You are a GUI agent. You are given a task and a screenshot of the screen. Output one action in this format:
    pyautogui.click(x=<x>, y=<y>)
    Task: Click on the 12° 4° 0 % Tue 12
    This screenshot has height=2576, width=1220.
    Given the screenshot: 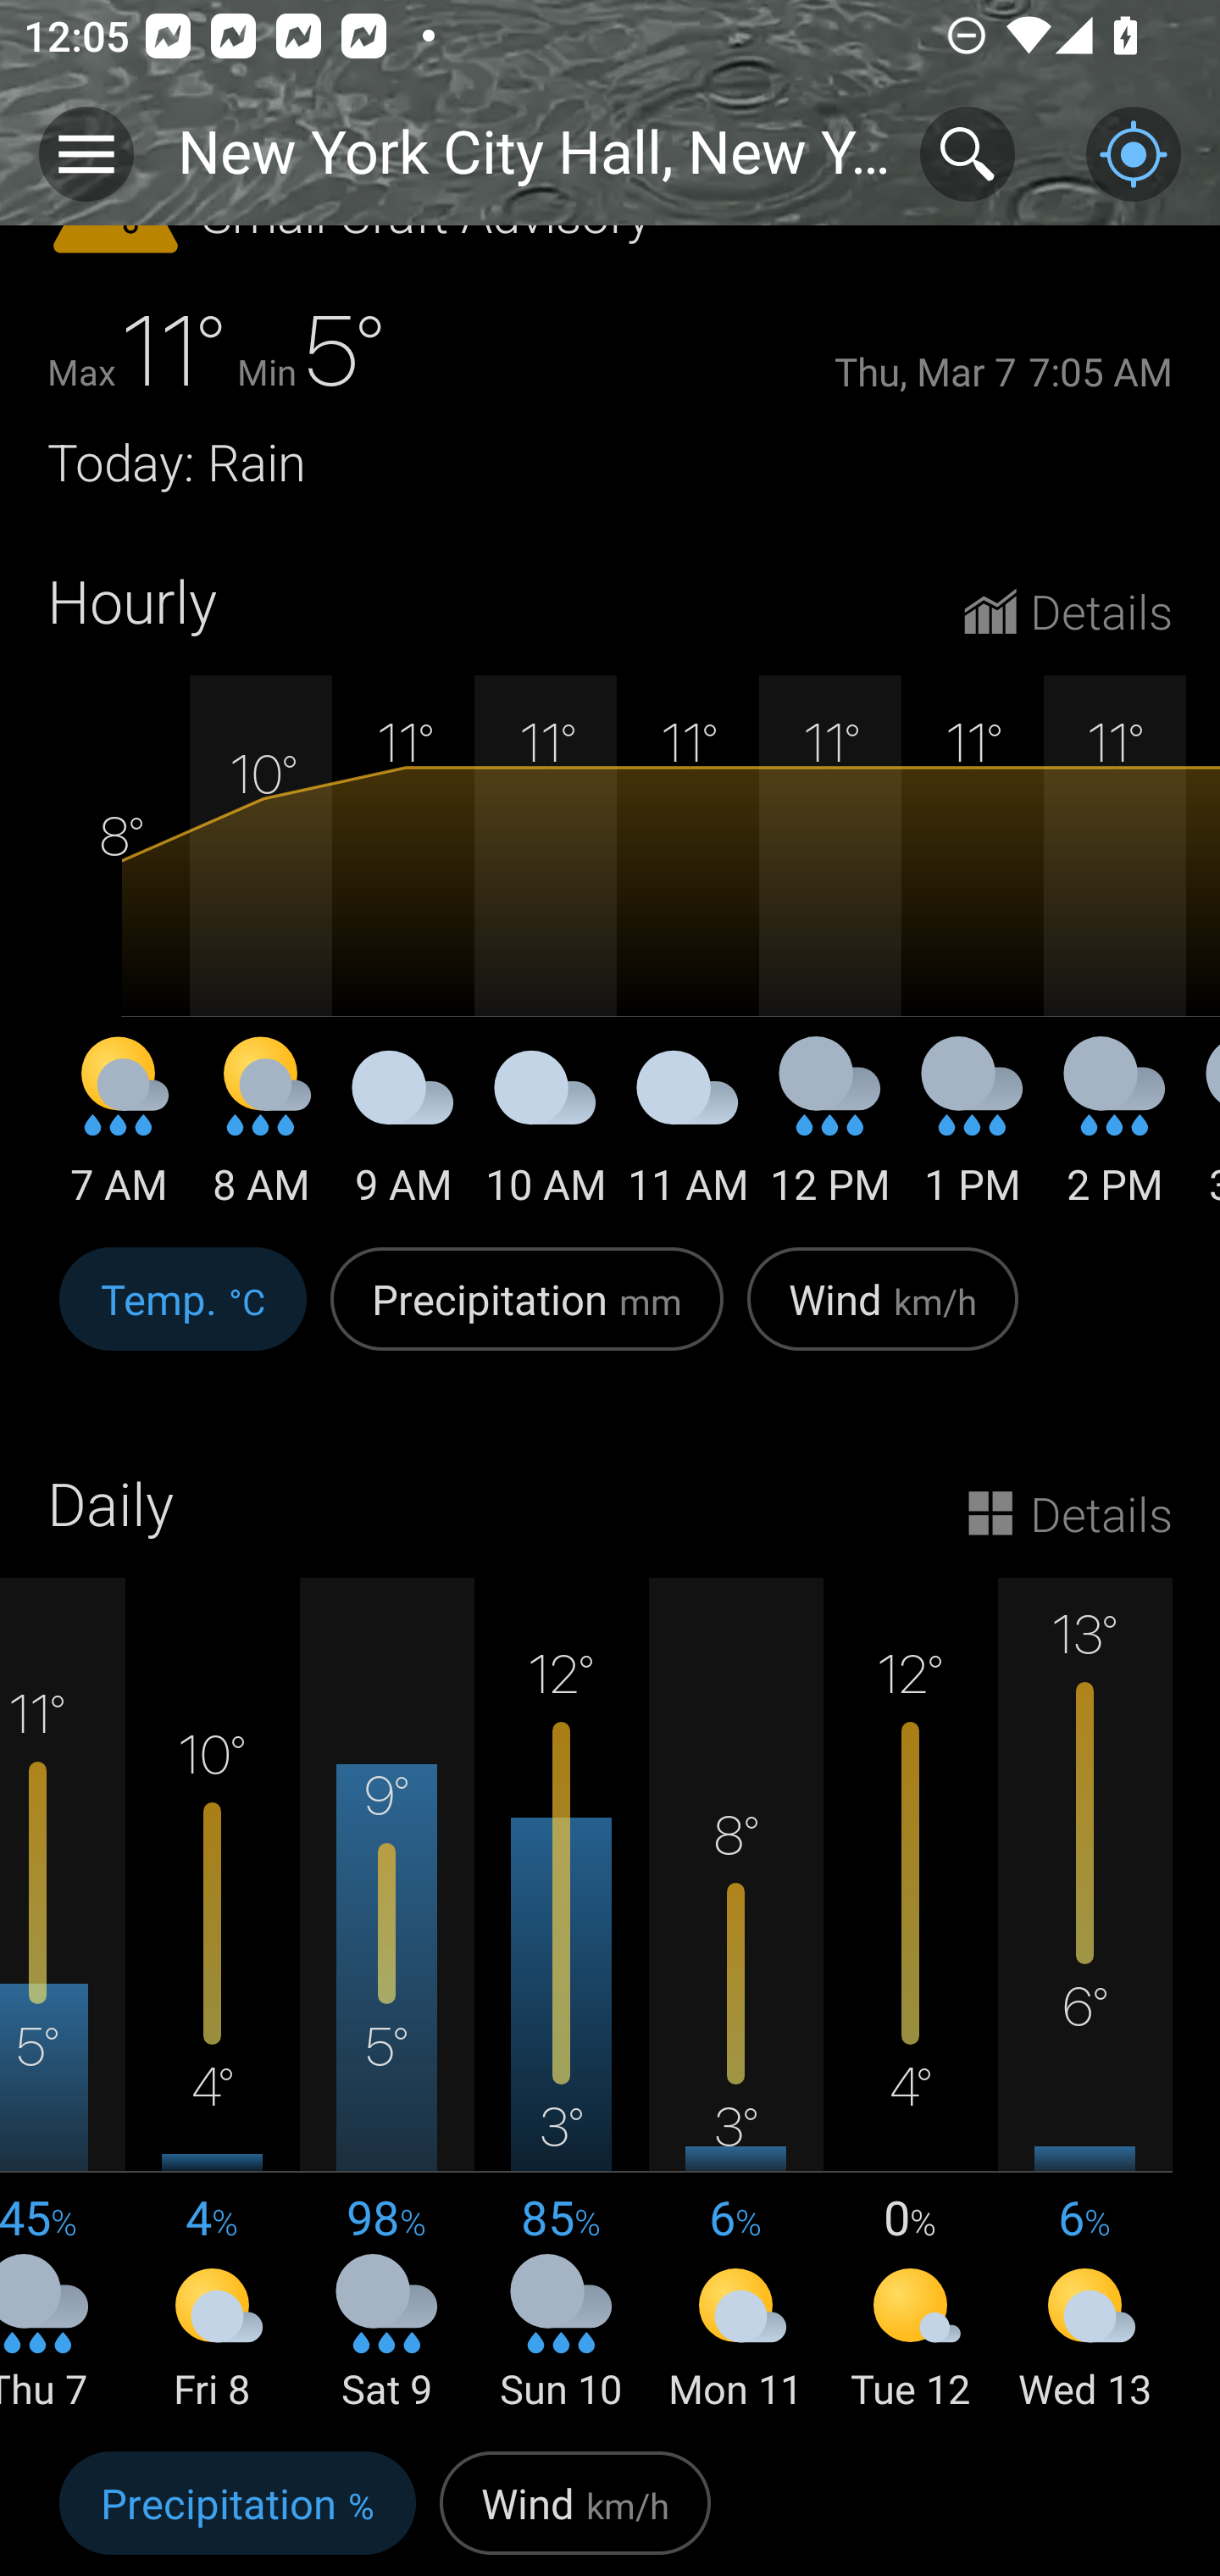 What is the action you would take?
    pyautogui.click(x=910, y=1996)
    